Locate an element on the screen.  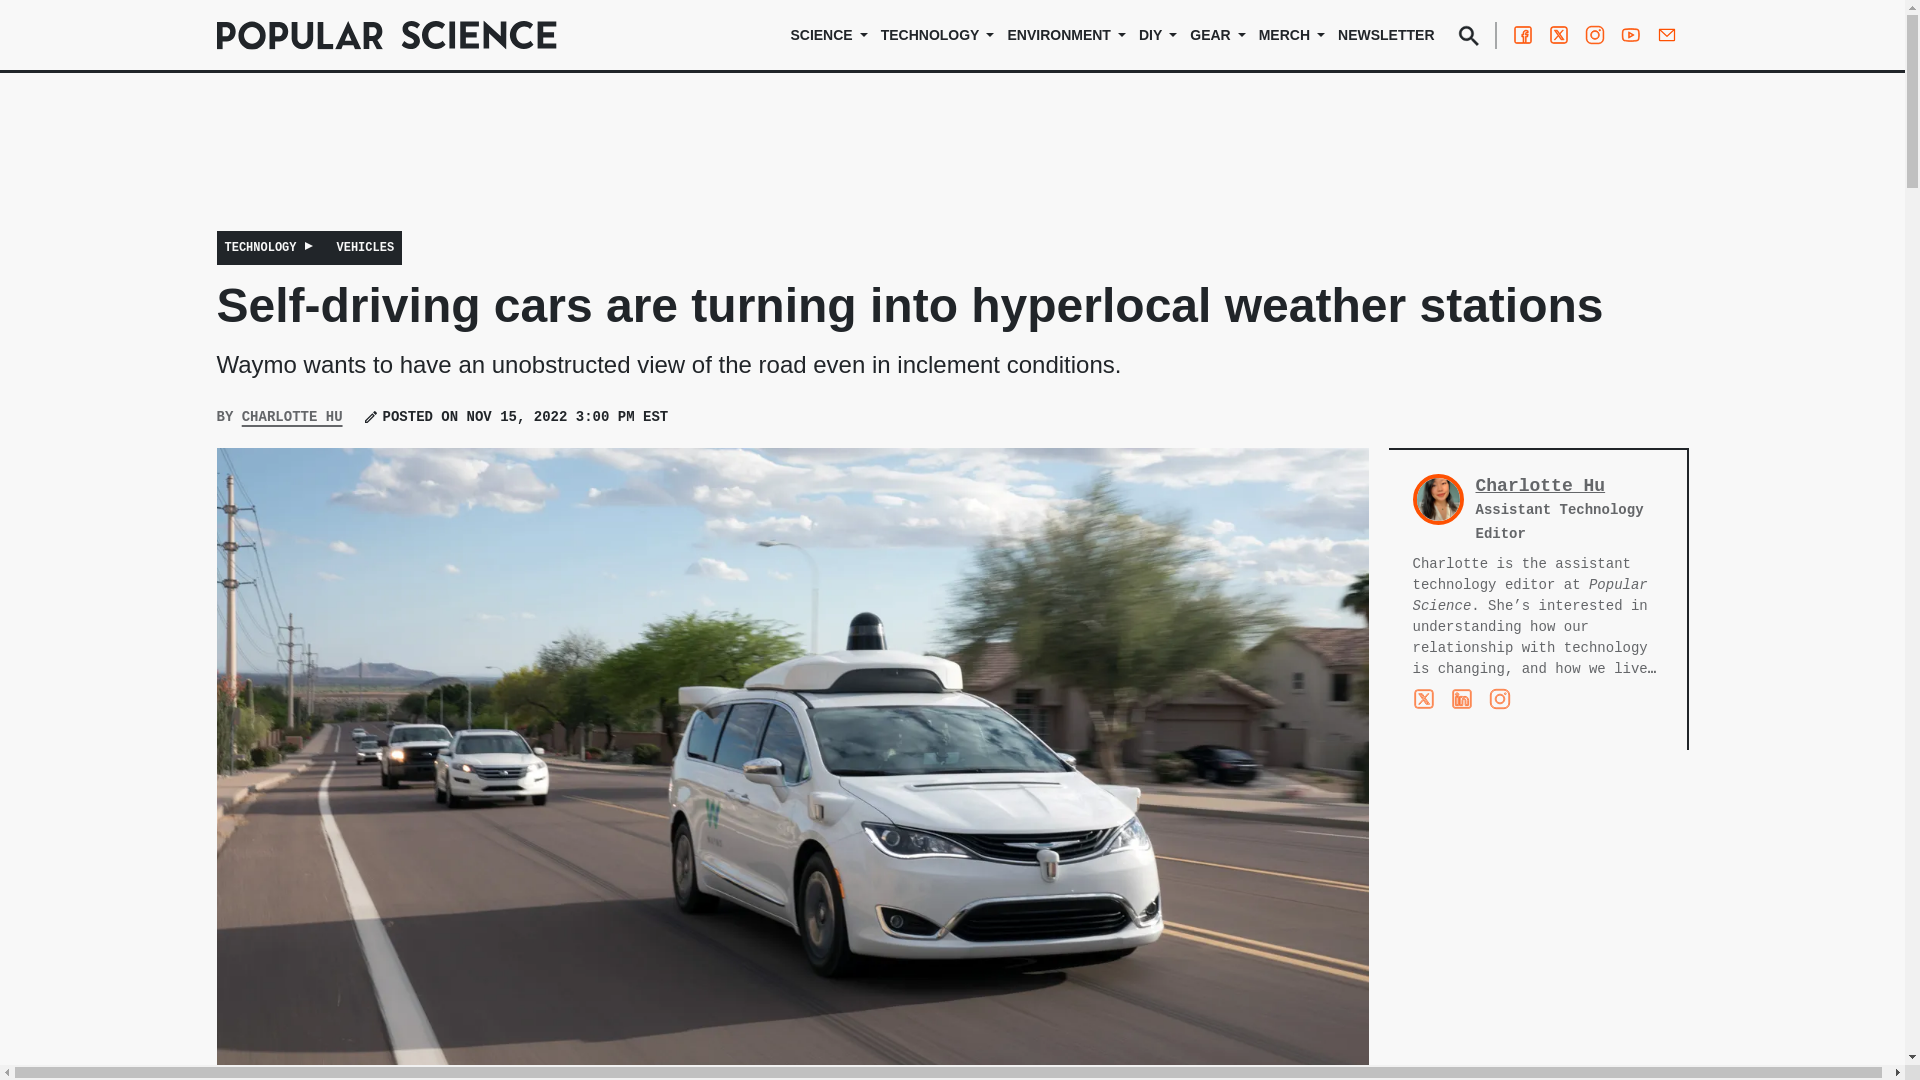
3rd party ad content is located at coordinates (1538, 914).